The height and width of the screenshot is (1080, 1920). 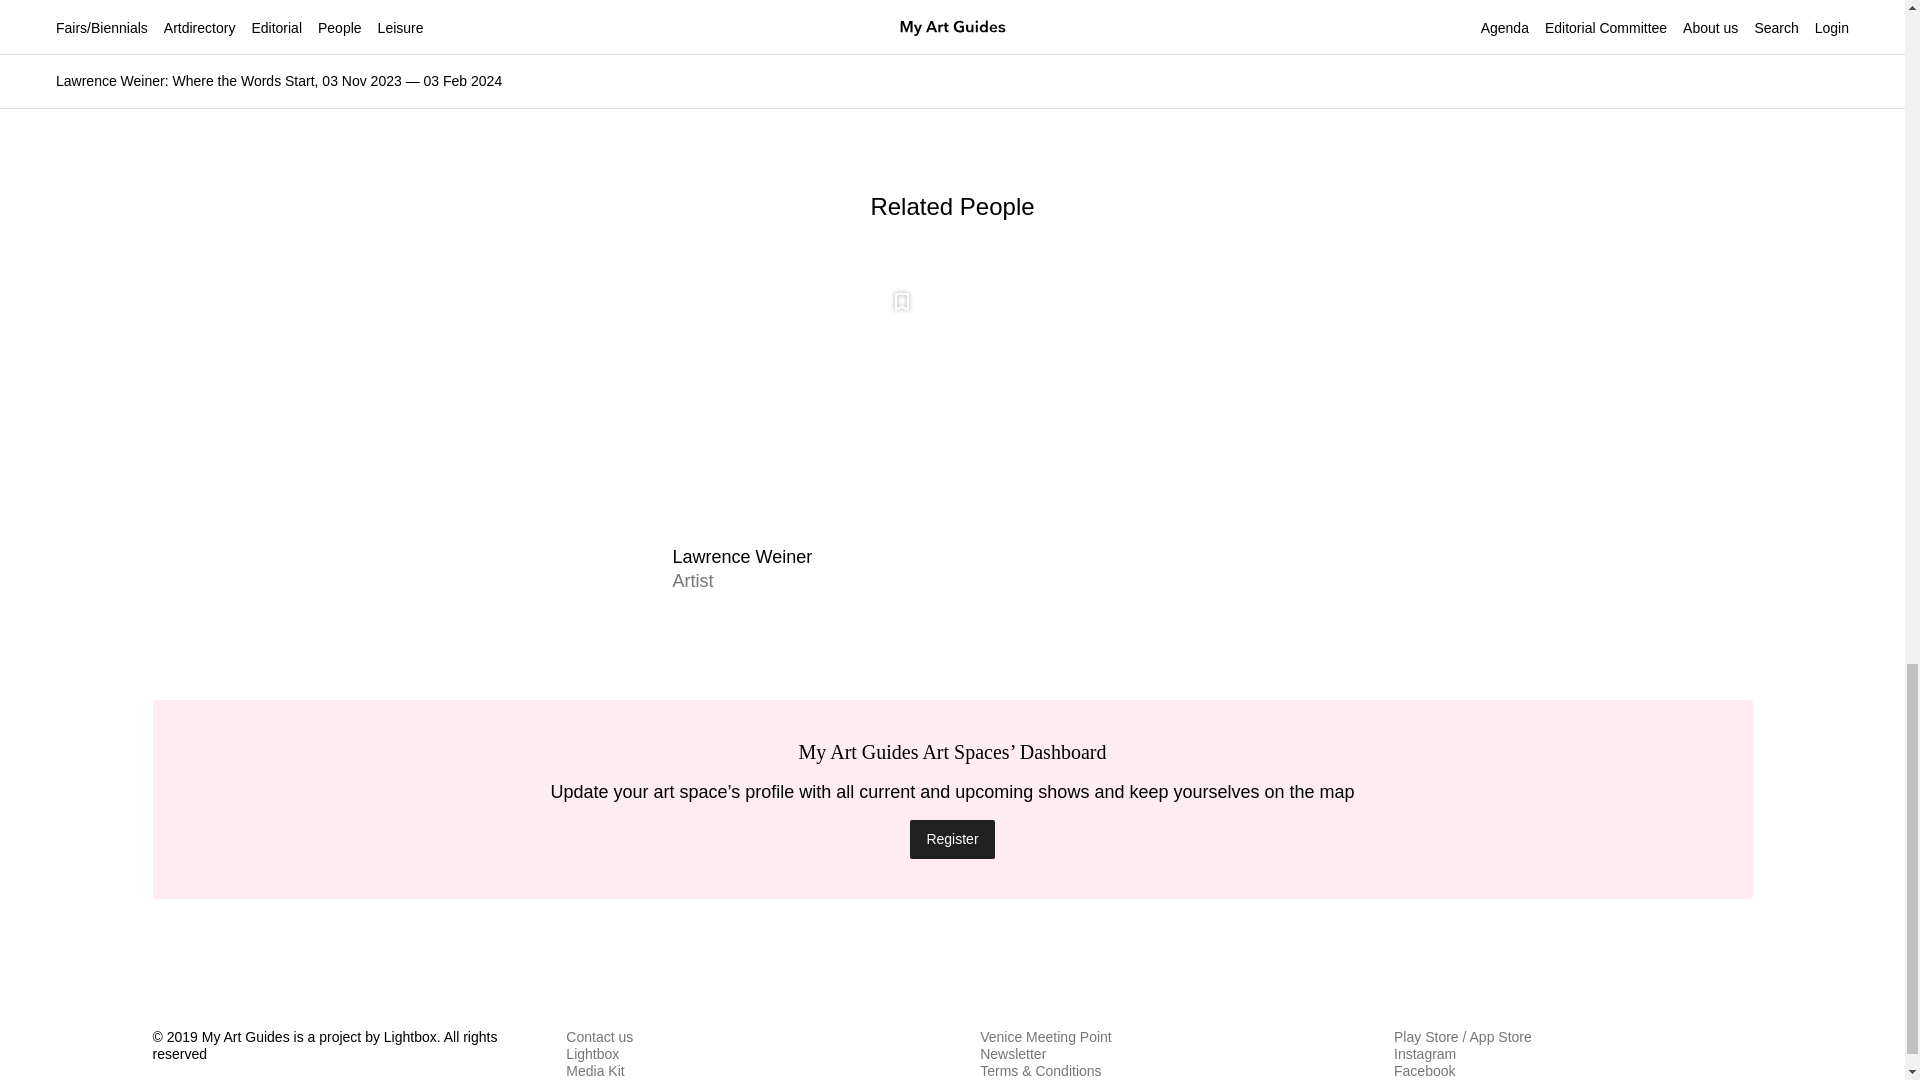 What do you see at coordinates (1424, 1054) in the screenshot?
I see `Instagram` at bounding box center [1424, 1054].